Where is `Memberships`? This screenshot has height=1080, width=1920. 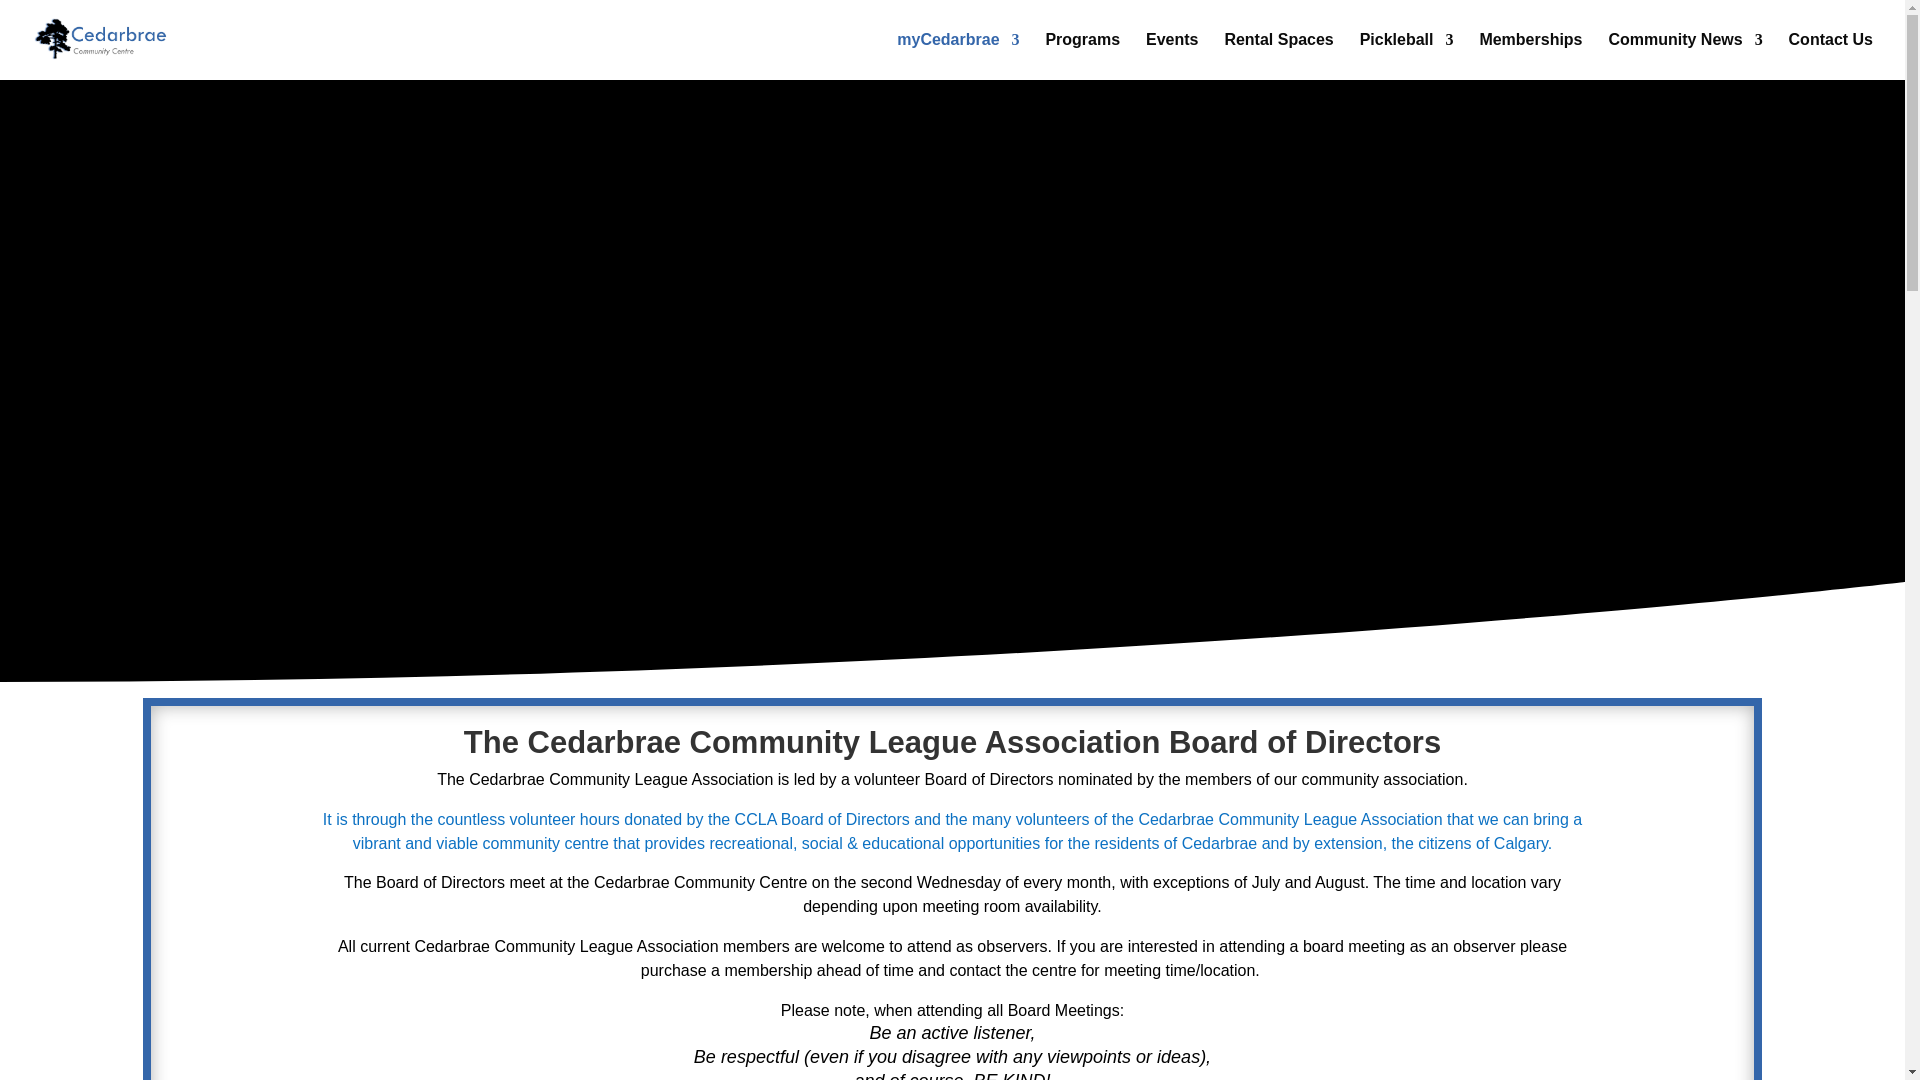
Memberships is located at coordinates (1530, 56).